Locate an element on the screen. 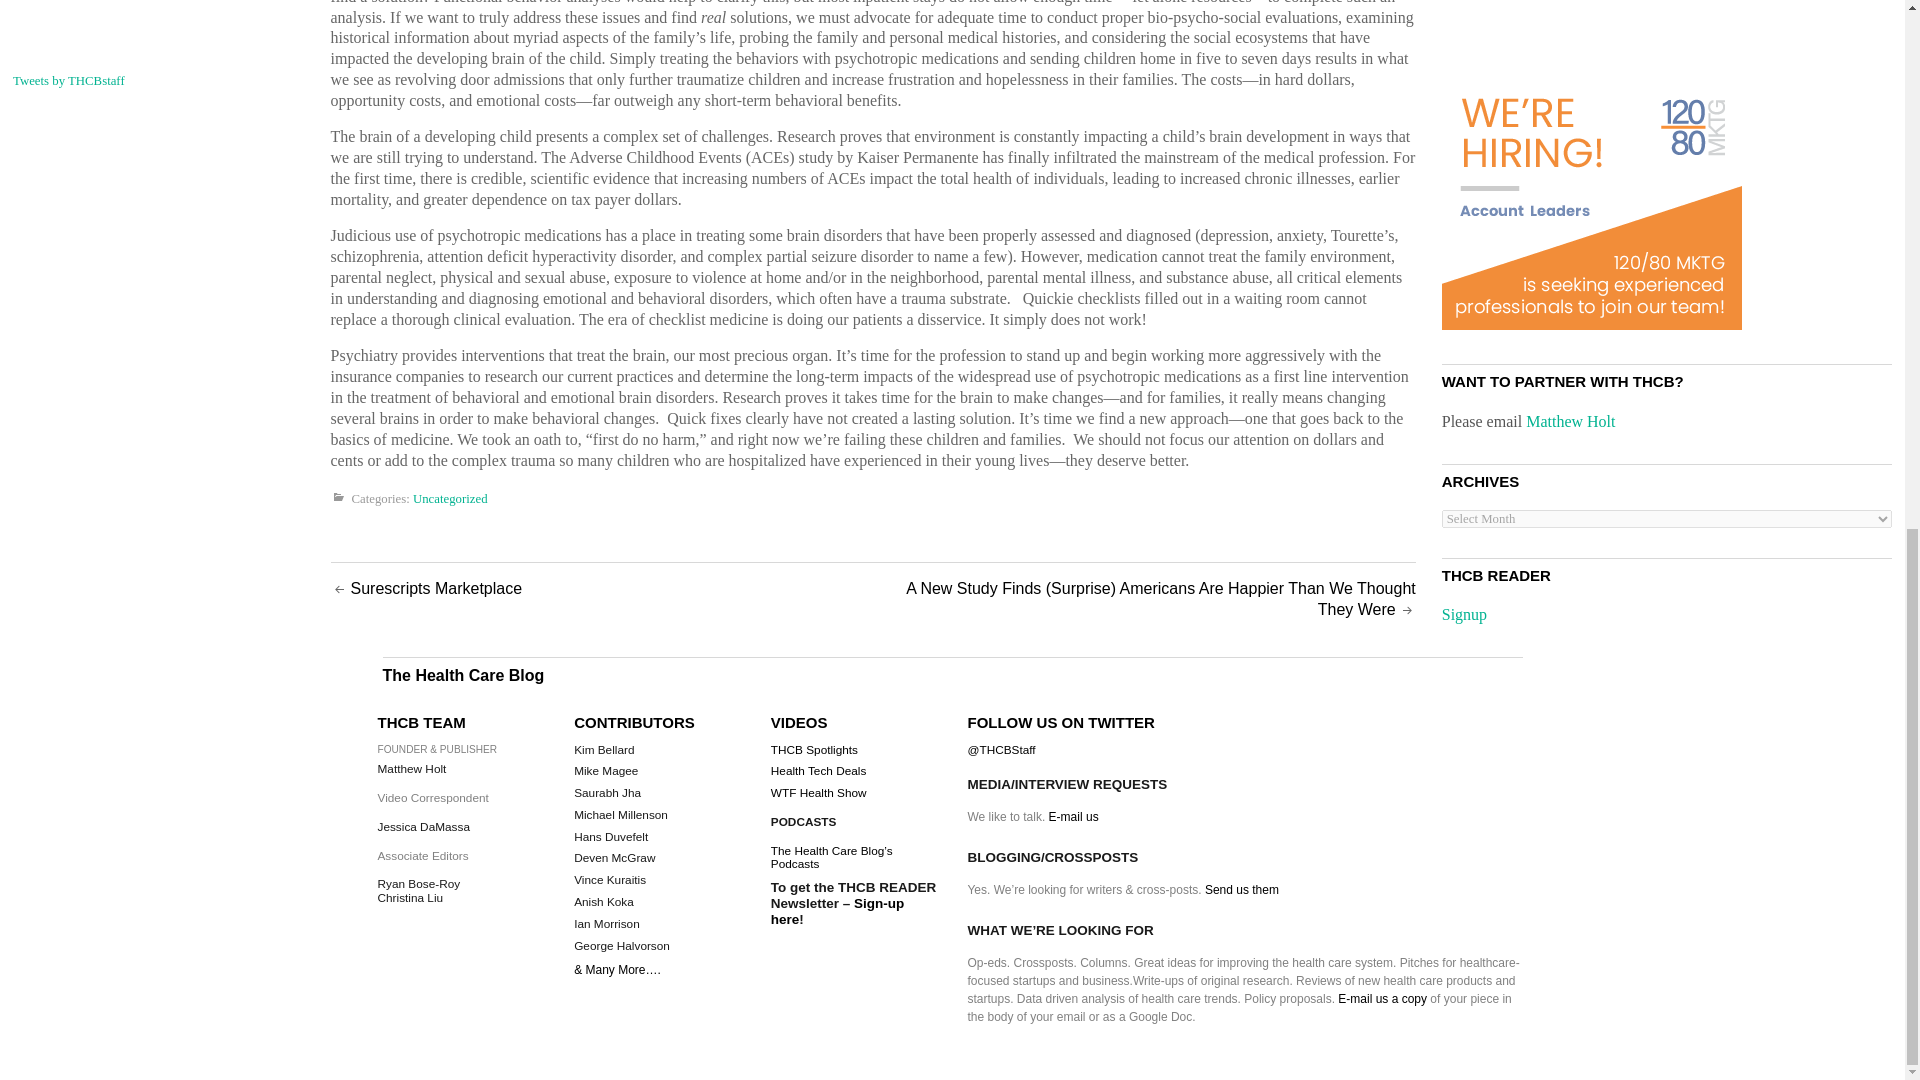 The height and width of the screenshot is (1080, 1920). Signup is located at coordinates (1464, 614).